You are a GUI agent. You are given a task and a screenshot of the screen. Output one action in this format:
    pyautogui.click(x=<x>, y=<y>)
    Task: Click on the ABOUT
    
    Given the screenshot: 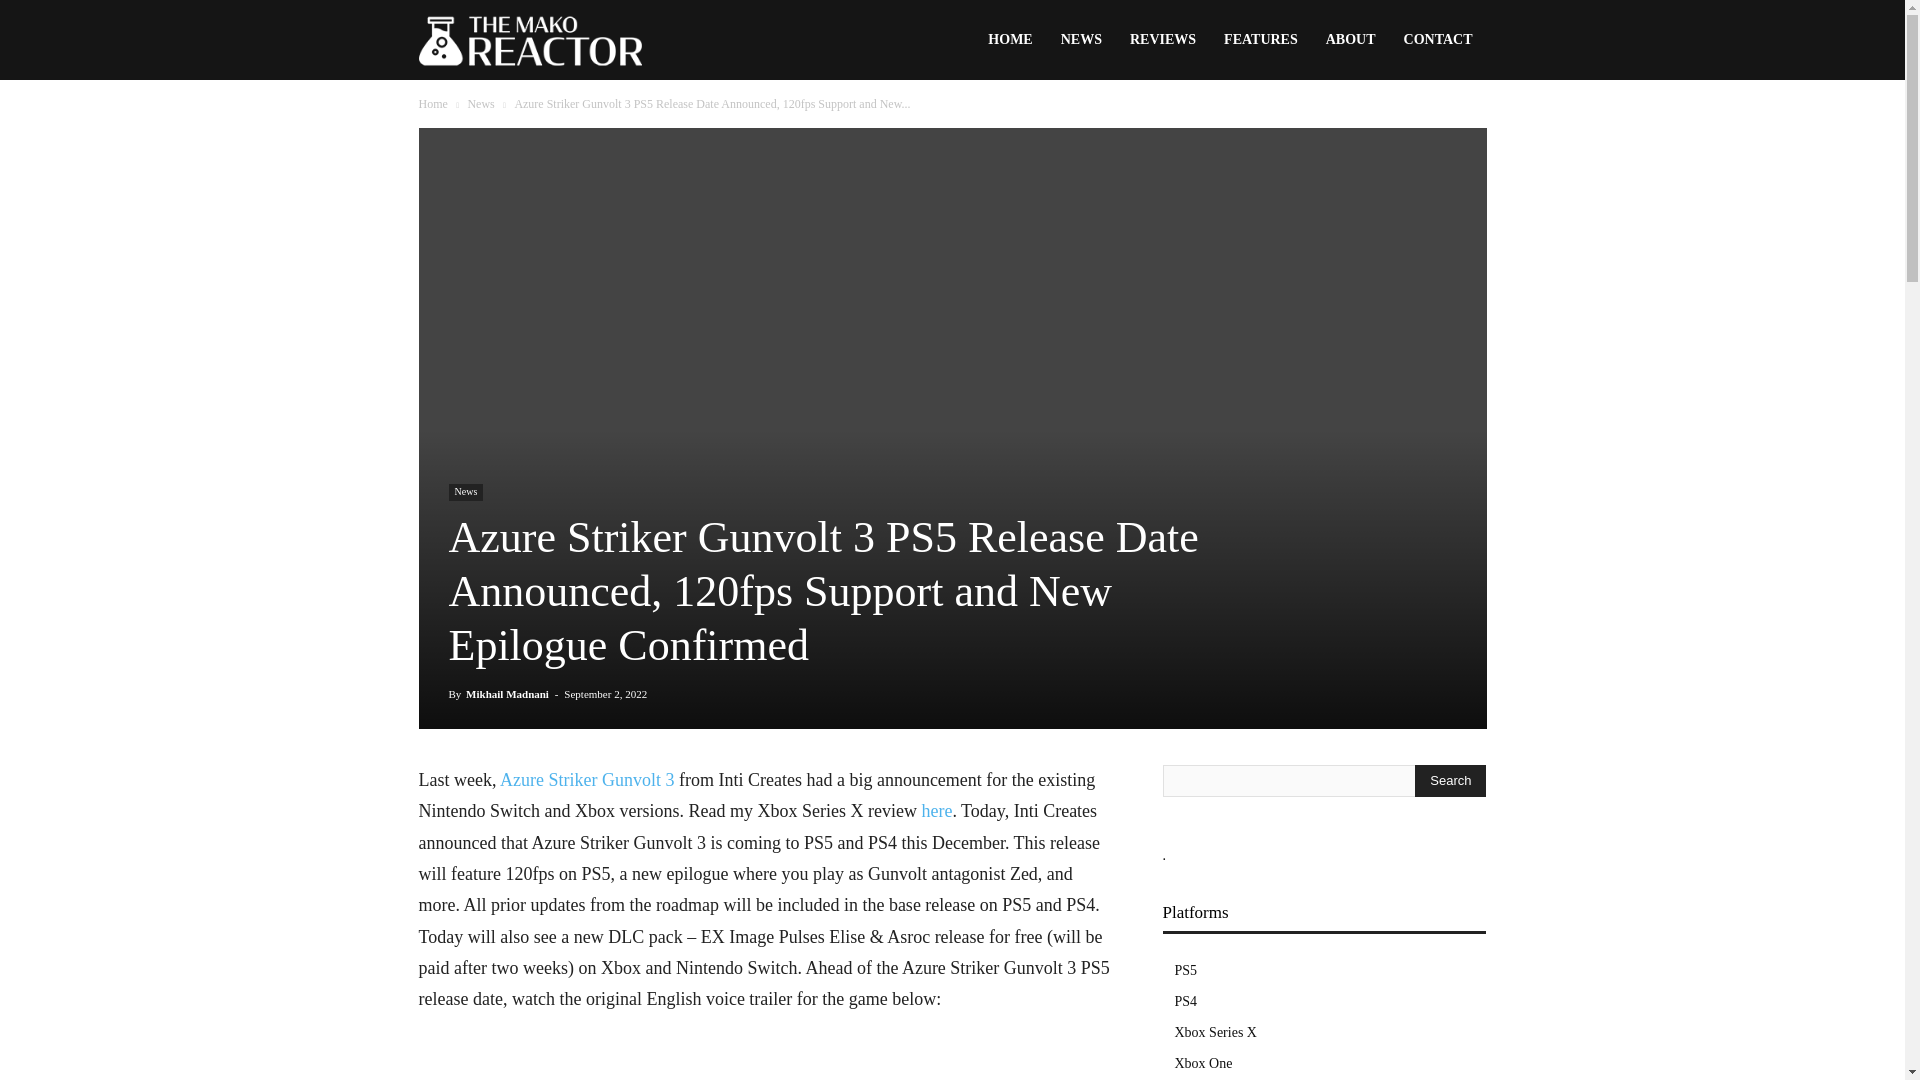 What is the action you would take?
    pyautogui.click(x=1350, y=40)
    